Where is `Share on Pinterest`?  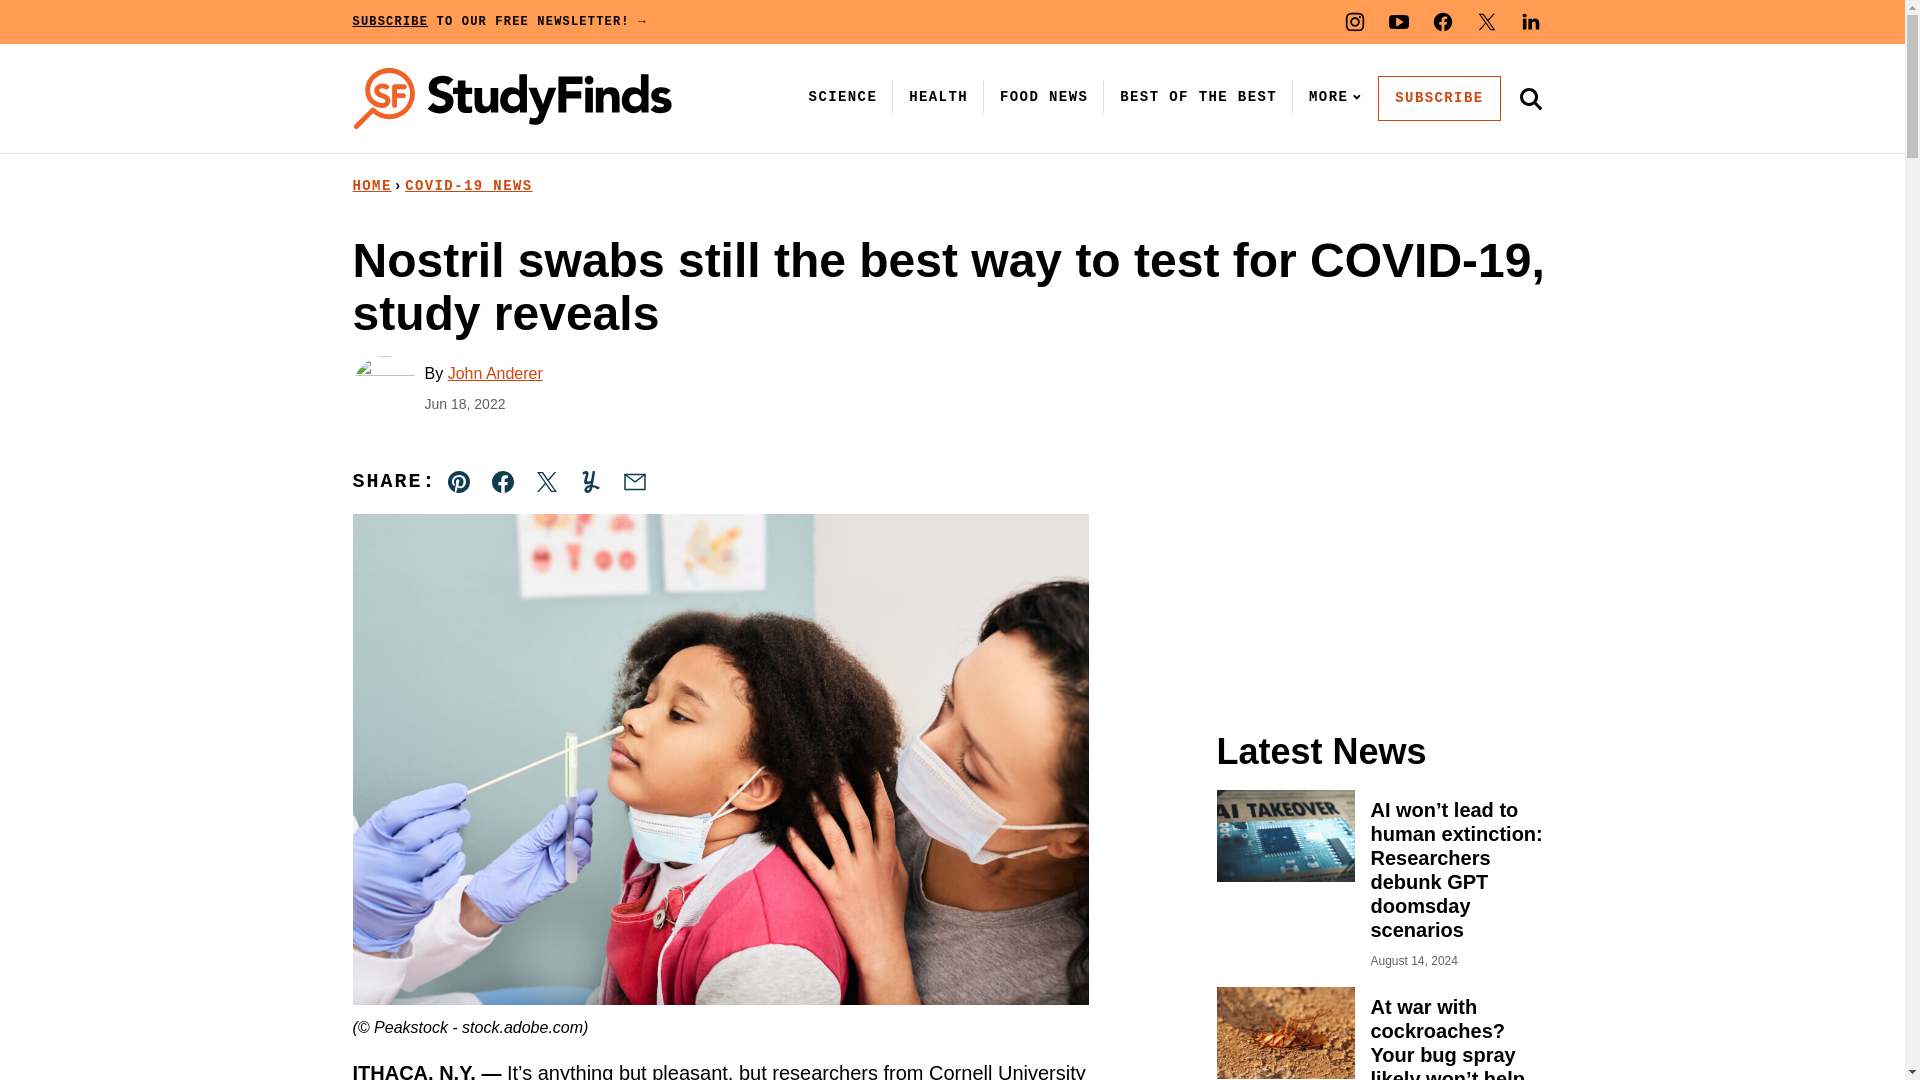 Share on Pinterest is located at coordinates (459, 482).